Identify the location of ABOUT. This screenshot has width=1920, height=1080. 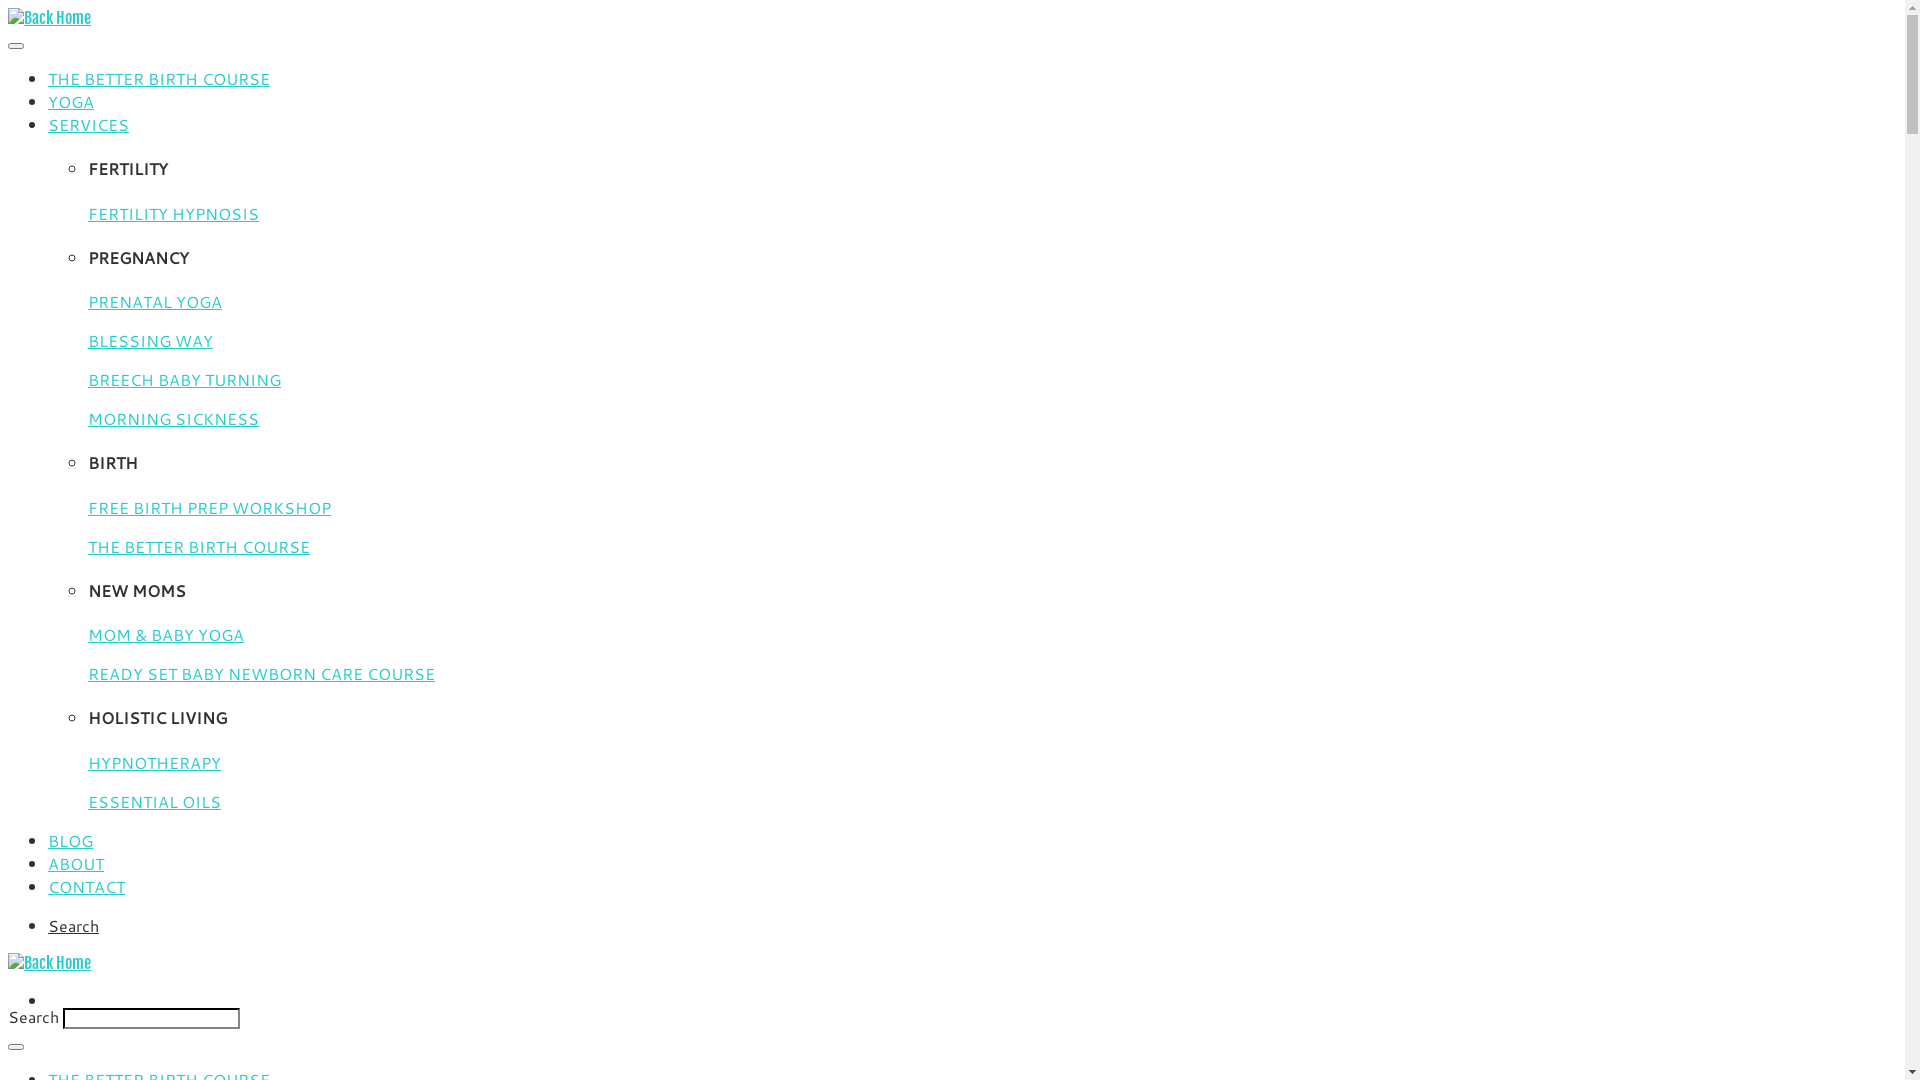
(76, 864).